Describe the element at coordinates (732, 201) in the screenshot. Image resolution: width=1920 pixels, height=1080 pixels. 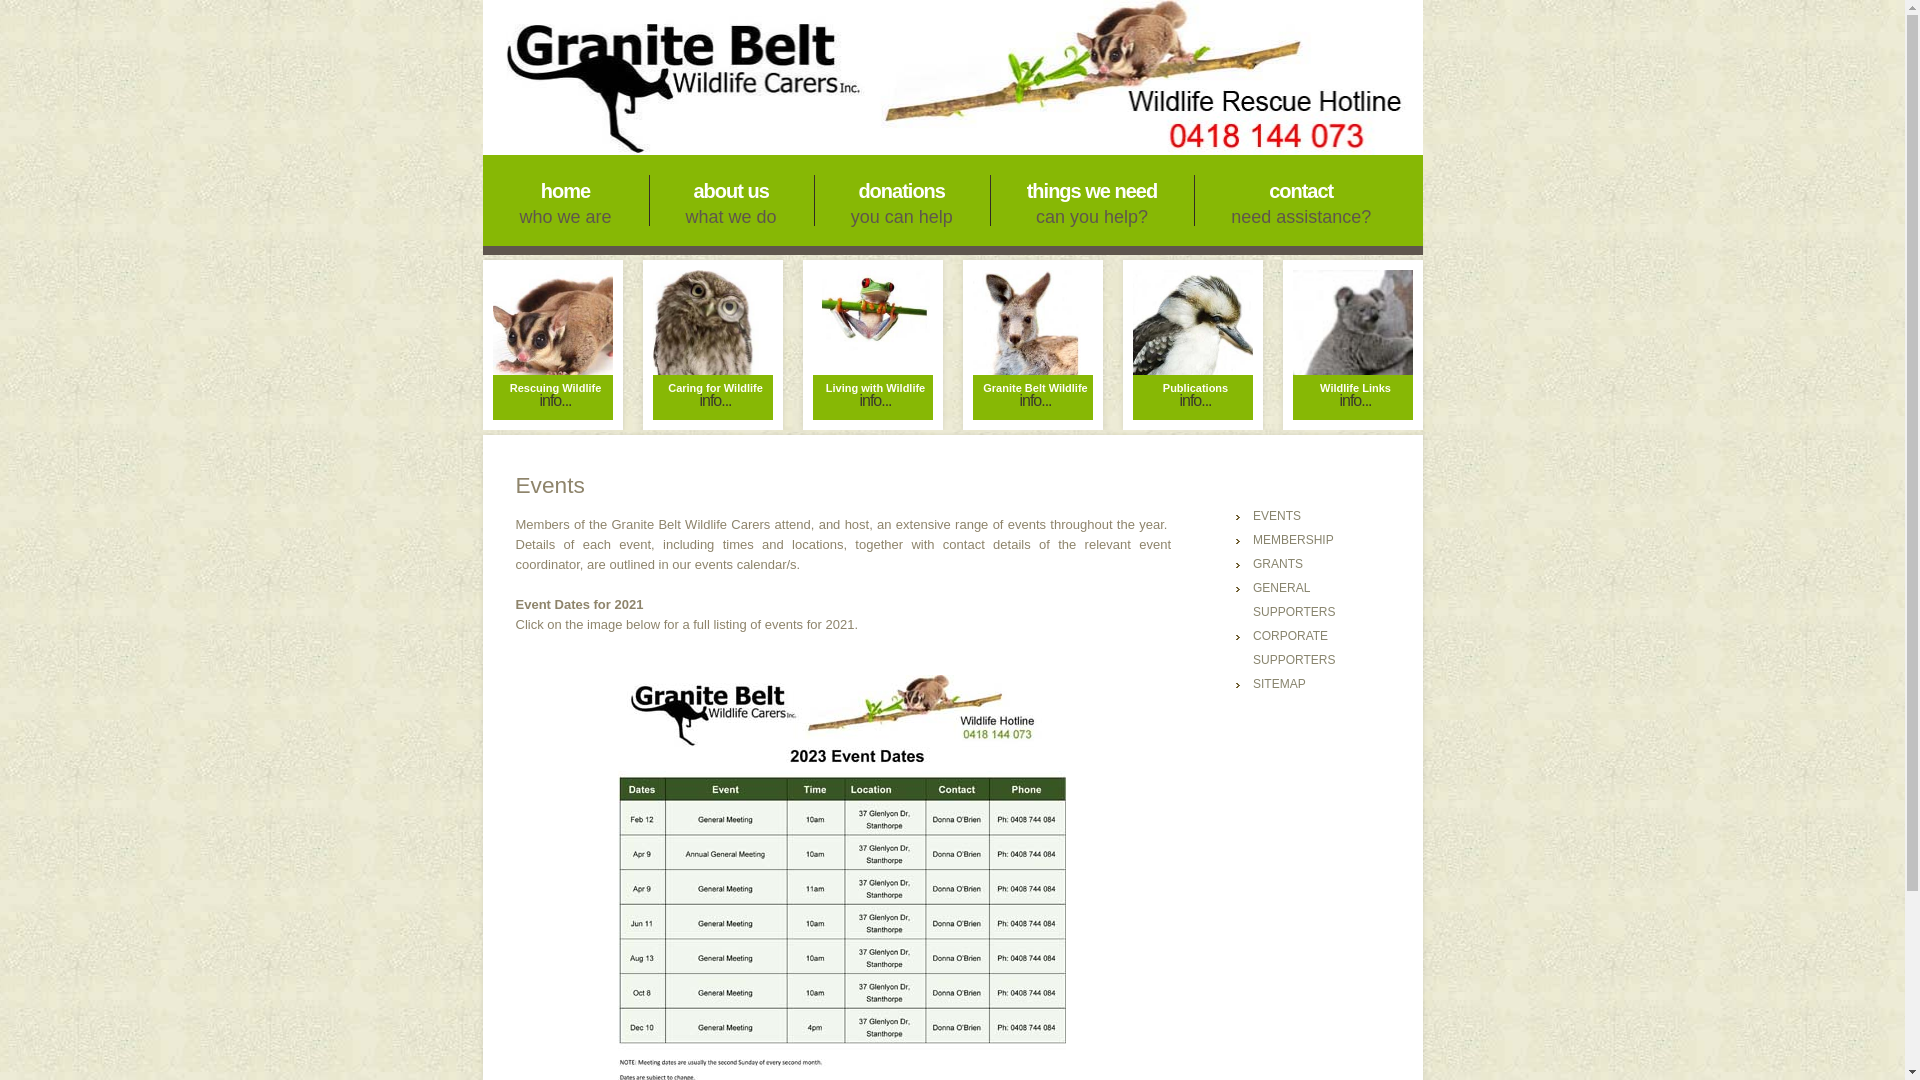
I see `about us
what we do` at that location.